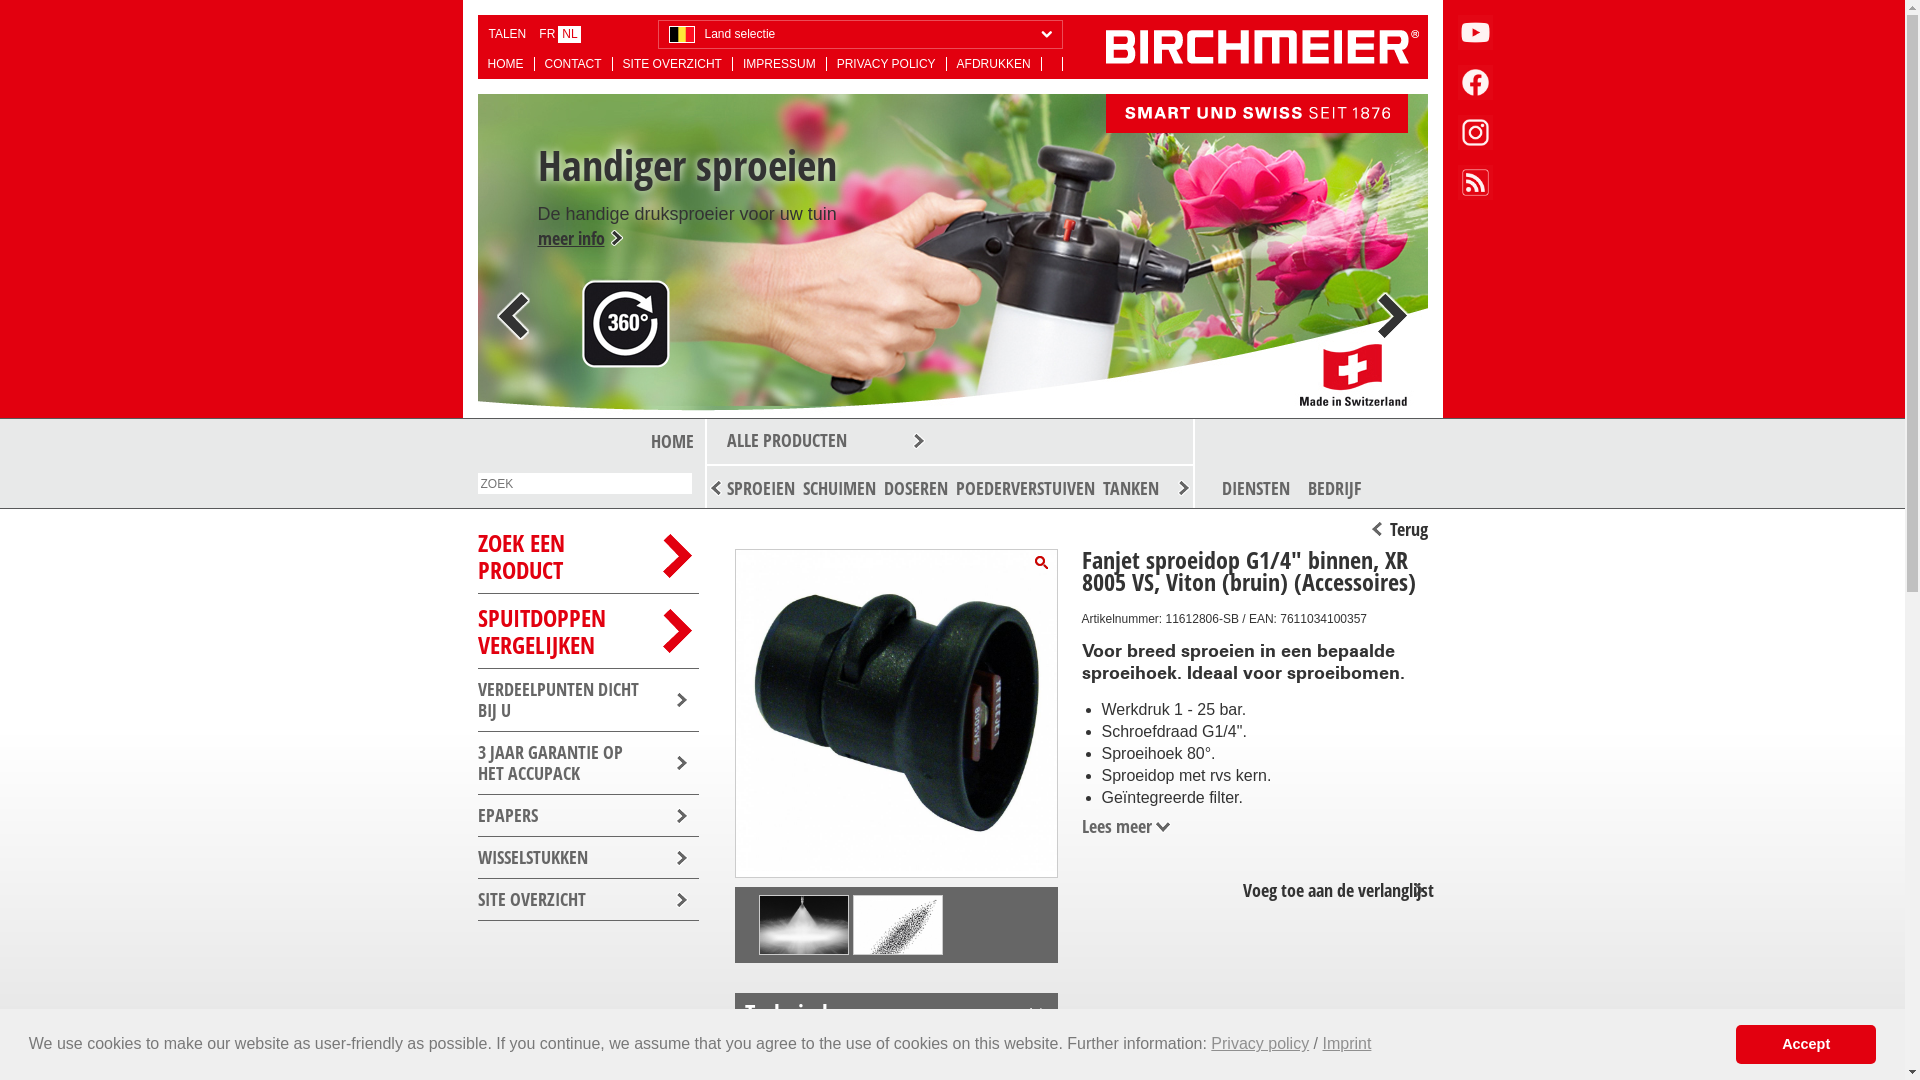 The image size is (1920, 1080). I want to click on DOSEREN, so click(916, 488).